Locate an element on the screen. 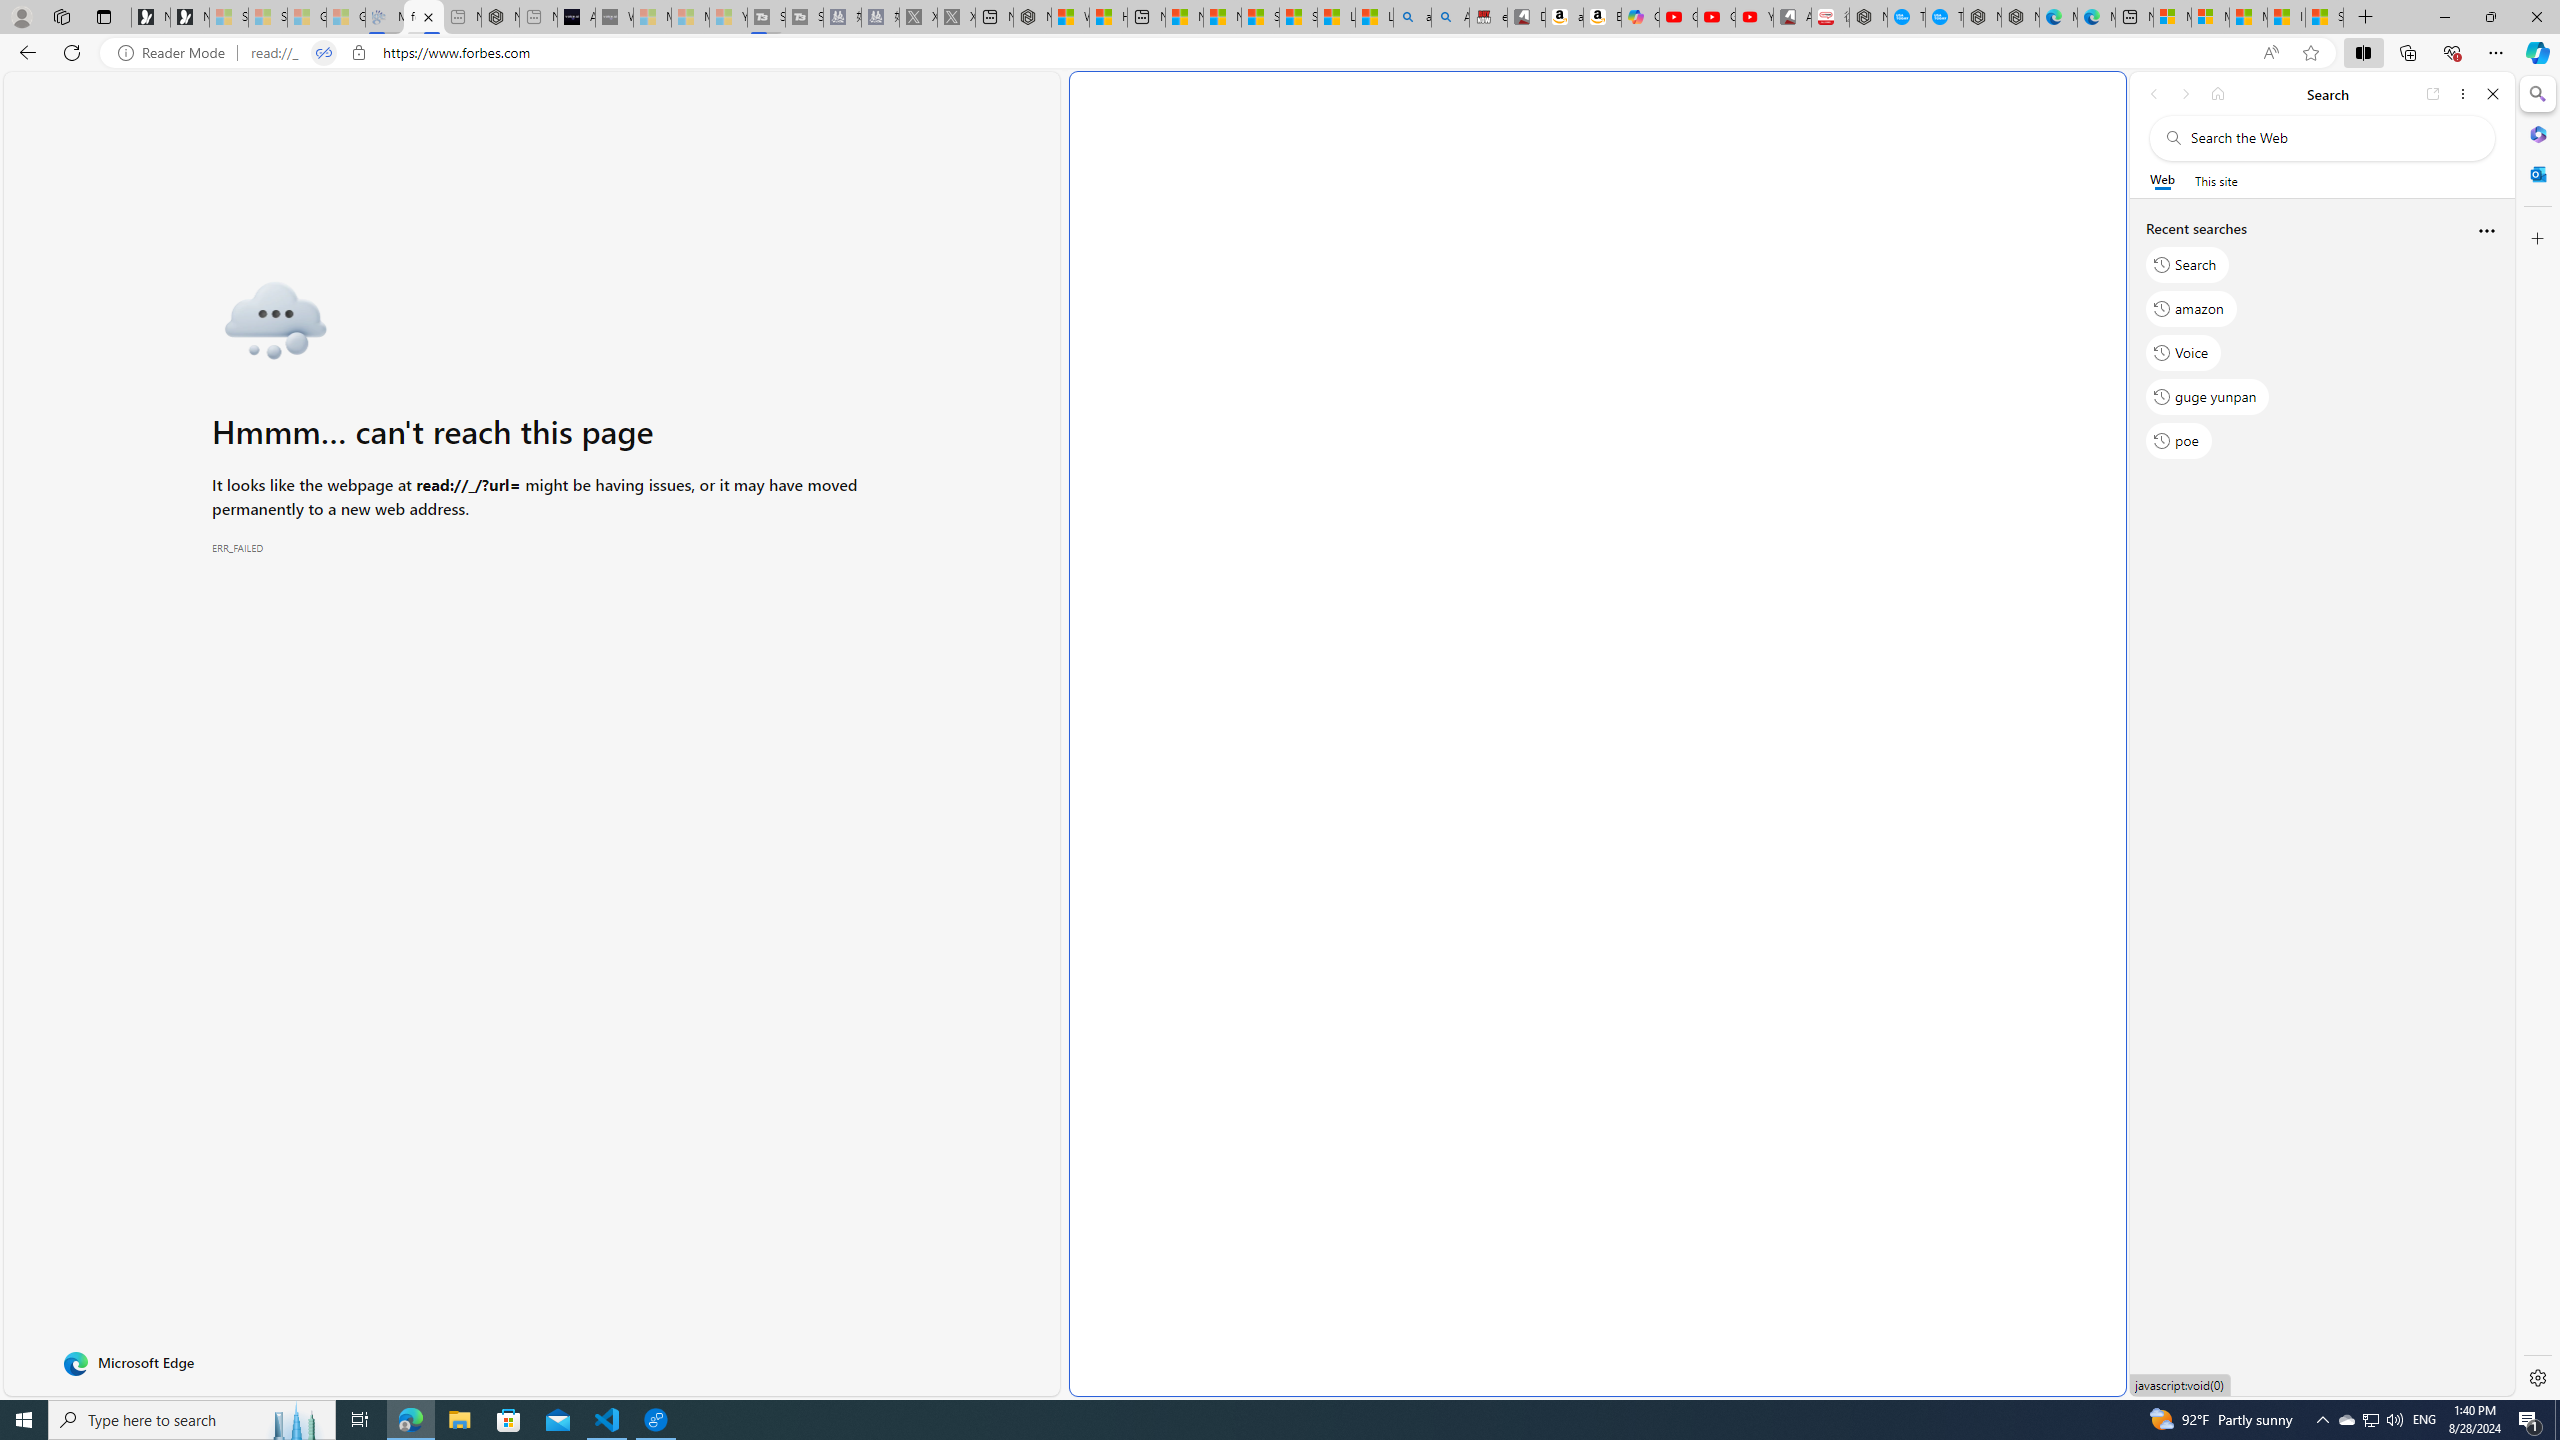 Image resolution: width=2560 pixels, height=1440 pixels. Streaming Coverage | T3 - Sleeping is located at coordinates (766, 17).